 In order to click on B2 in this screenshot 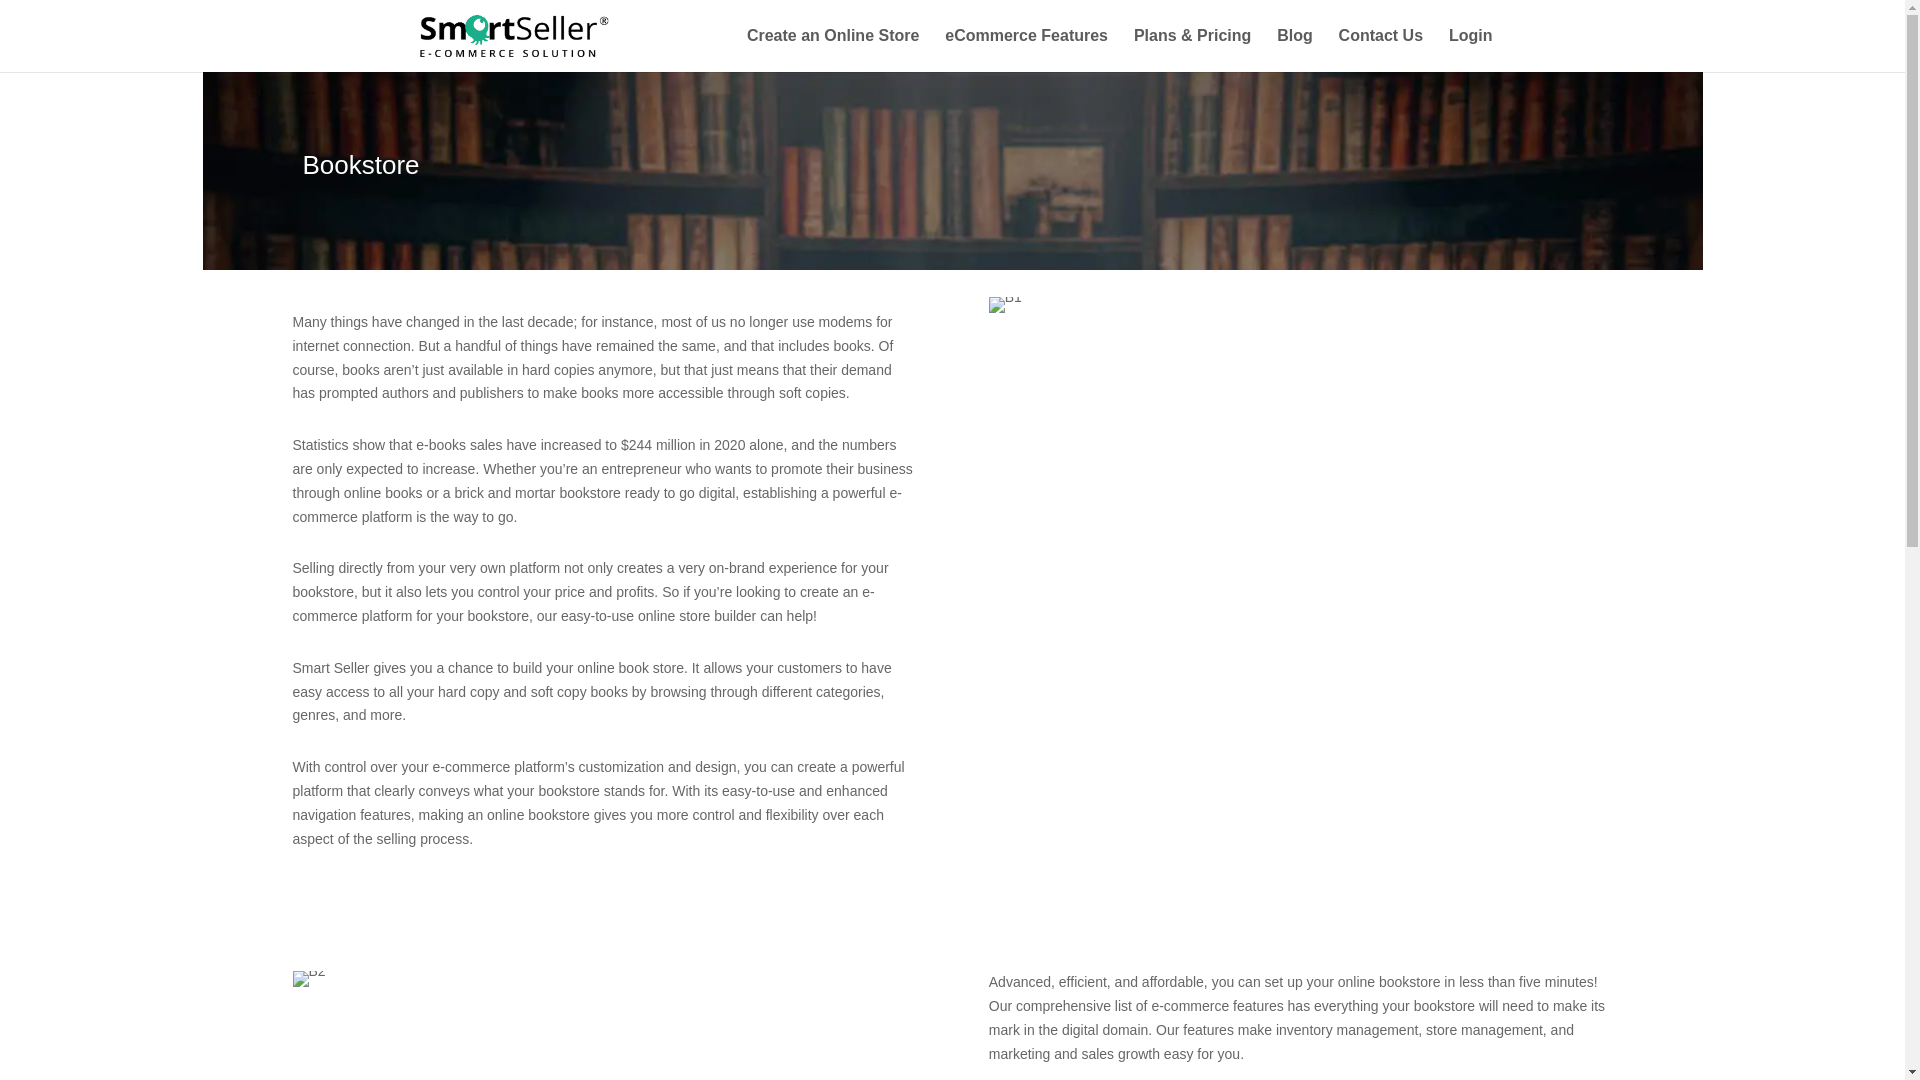, I will do `click(308, 978)`.